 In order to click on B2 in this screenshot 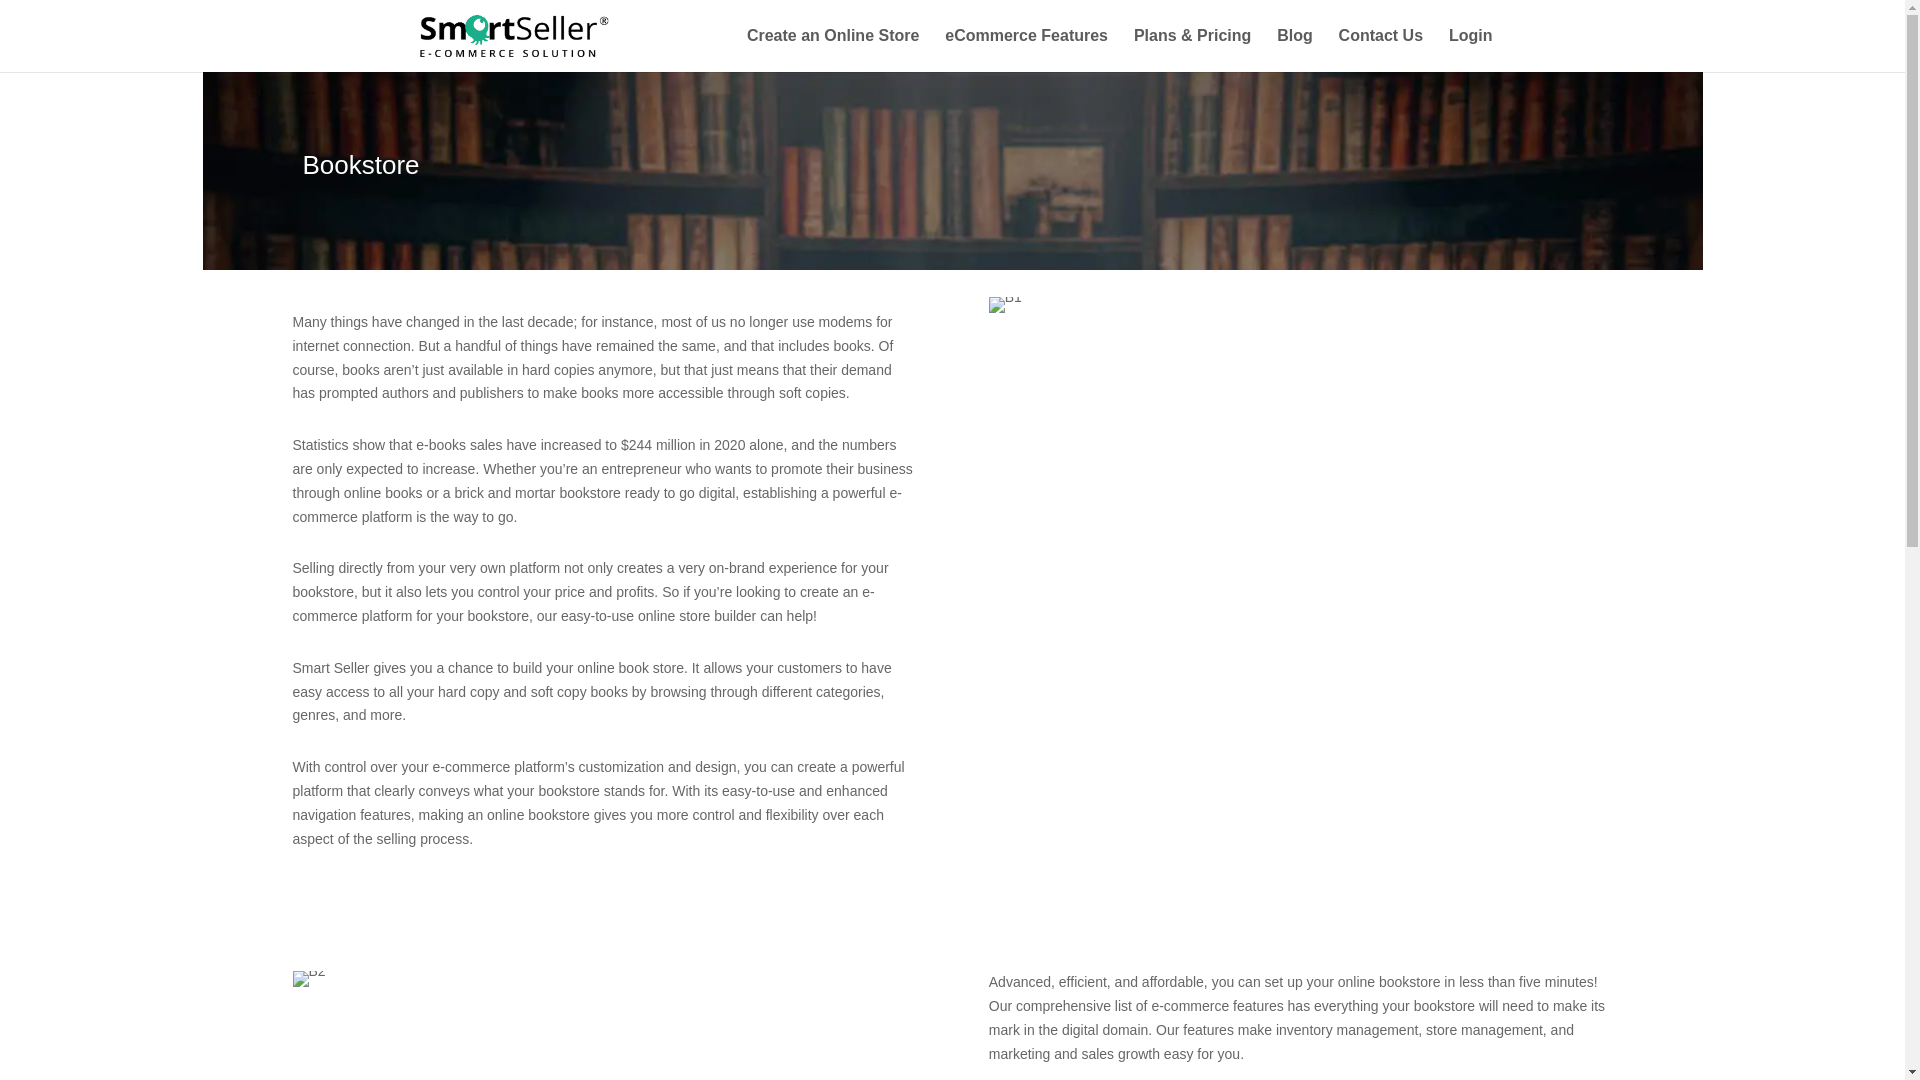, I will do `click(308, 978)`.